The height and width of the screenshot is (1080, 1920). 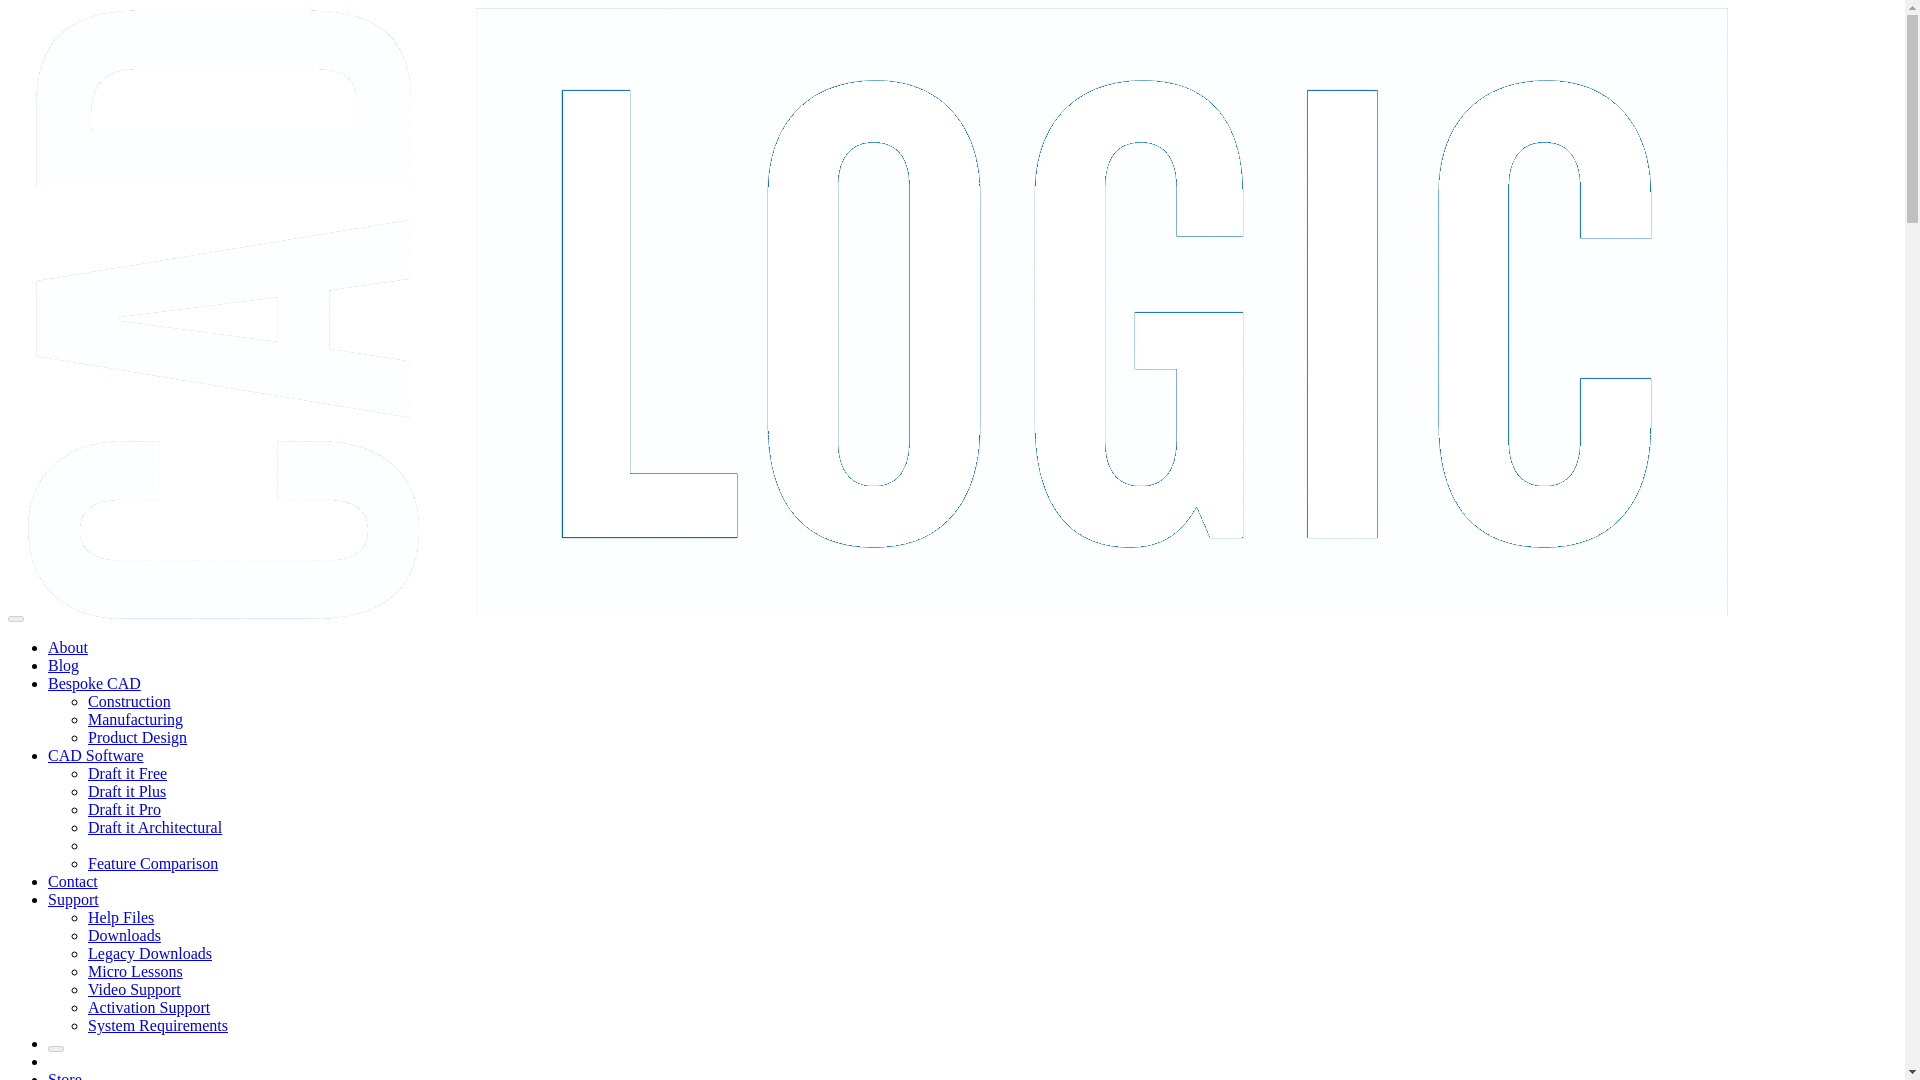 I want to click on Contact, so click(x=72, y=880).